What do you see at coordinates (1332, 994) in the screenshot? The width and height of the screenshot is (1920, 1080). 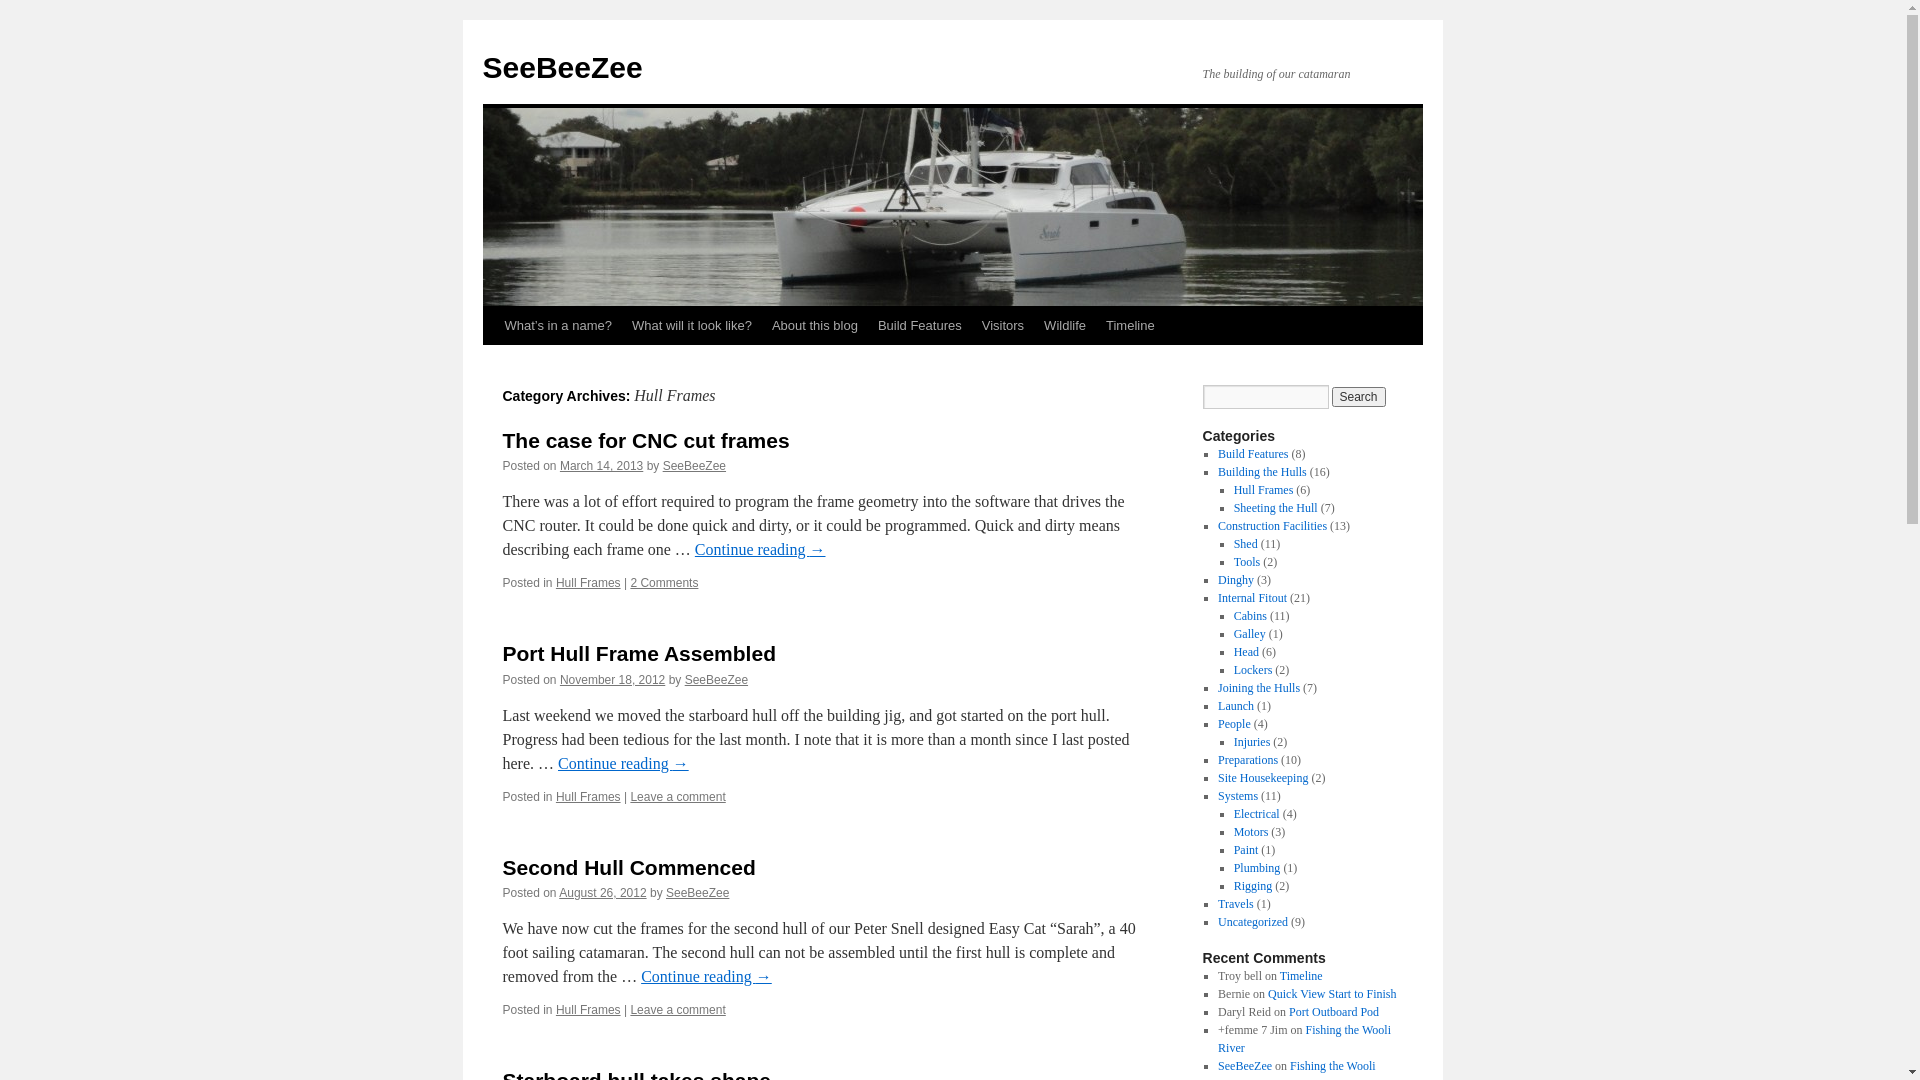 I see `Quick View Start to Finish` at bounding box center [1332, 994].